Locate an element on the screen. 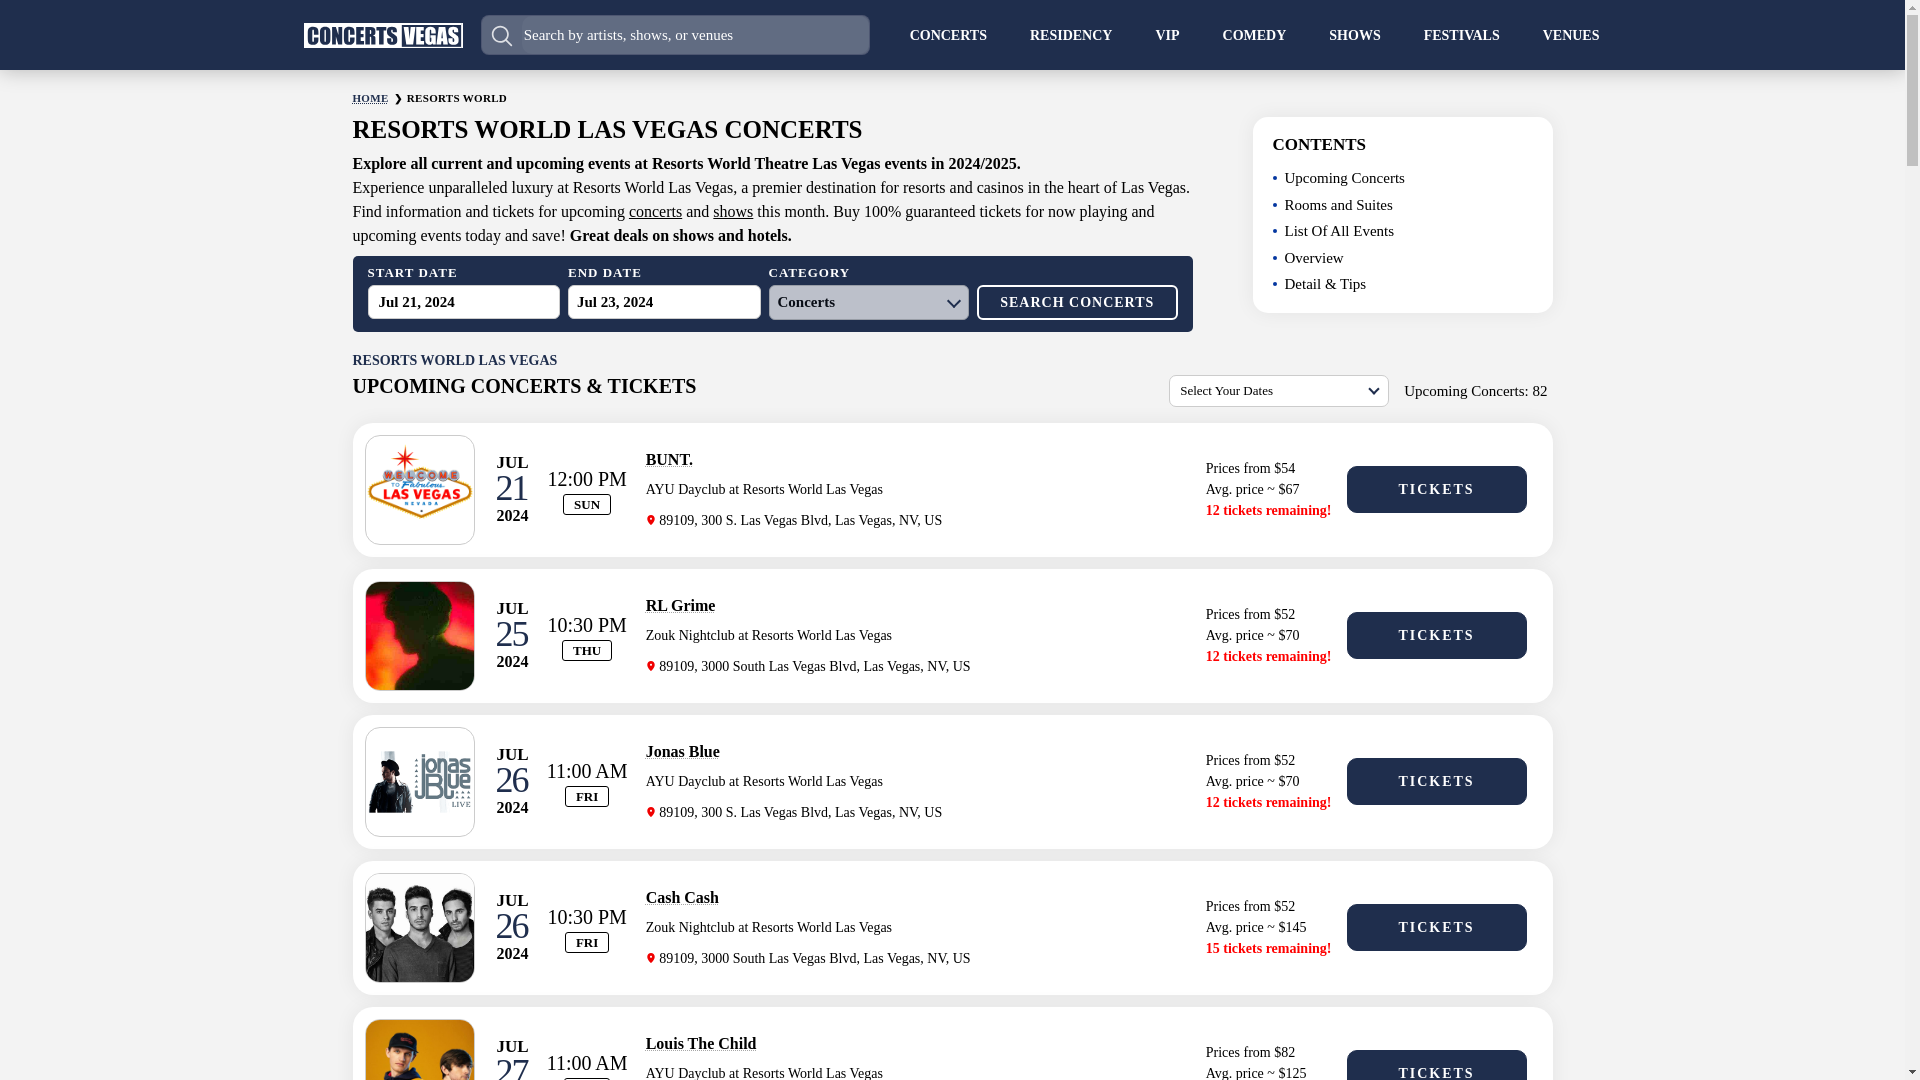  TICKETS is located at coordinates (1436, 927).